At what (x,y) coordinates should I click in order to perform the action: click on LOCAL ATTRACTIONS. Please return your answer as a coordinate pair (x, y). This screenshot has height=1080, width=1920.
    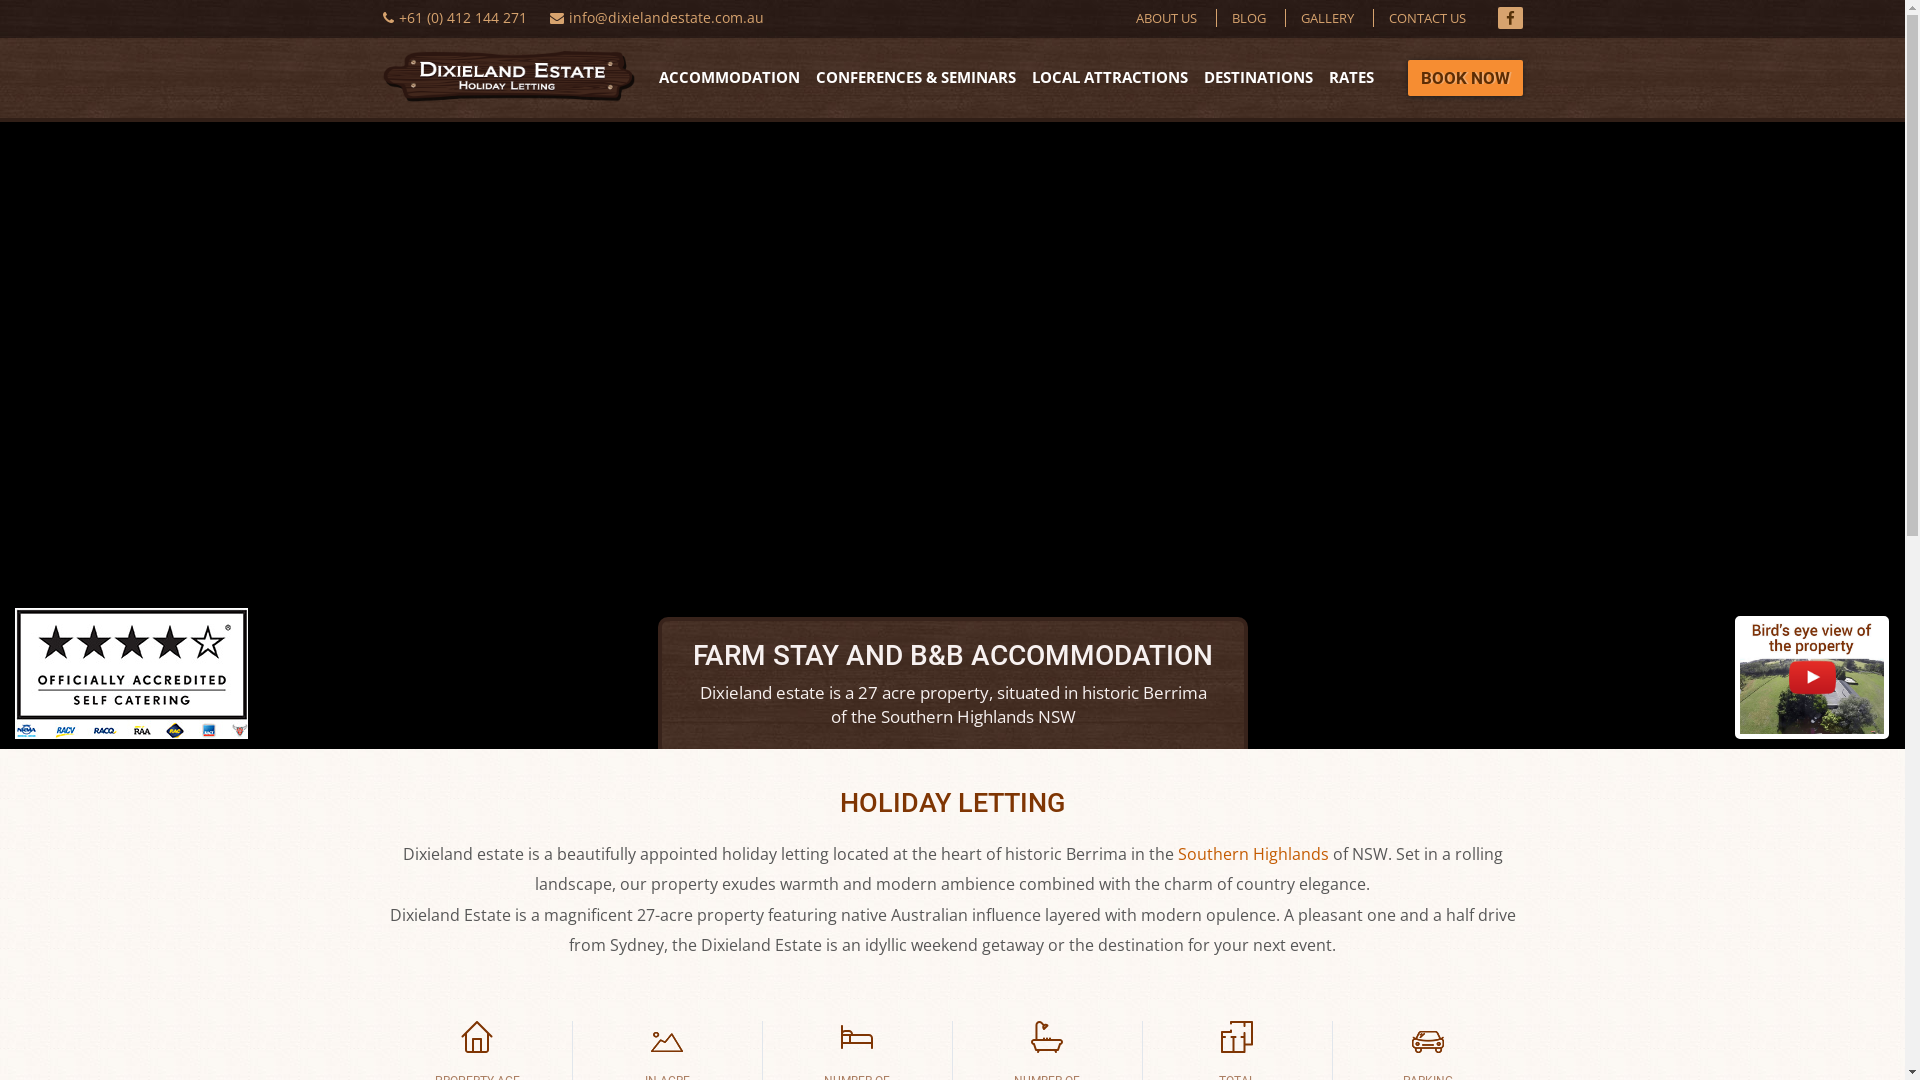
    Looking at the image, I should click on (1110, 80).